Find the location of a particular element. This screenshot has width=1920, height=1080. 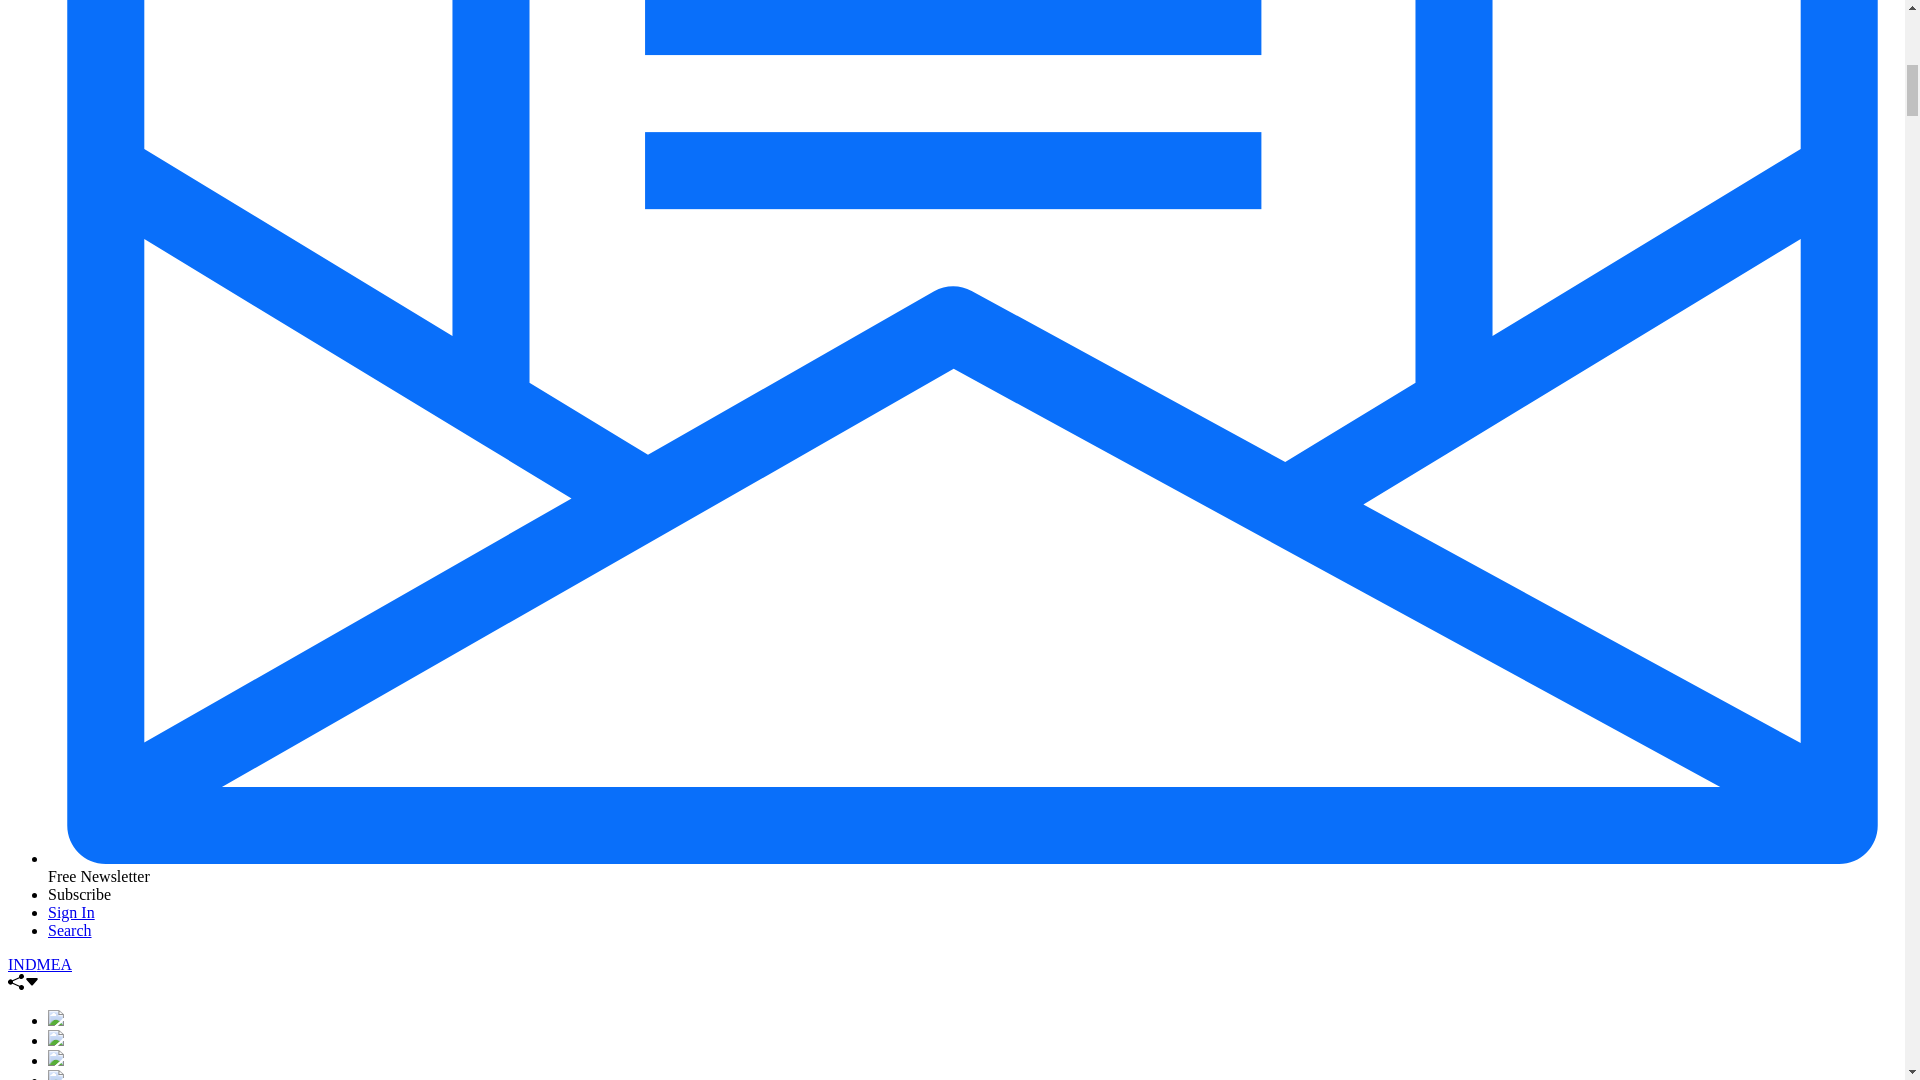

IND is located at coordinates (22, 964).